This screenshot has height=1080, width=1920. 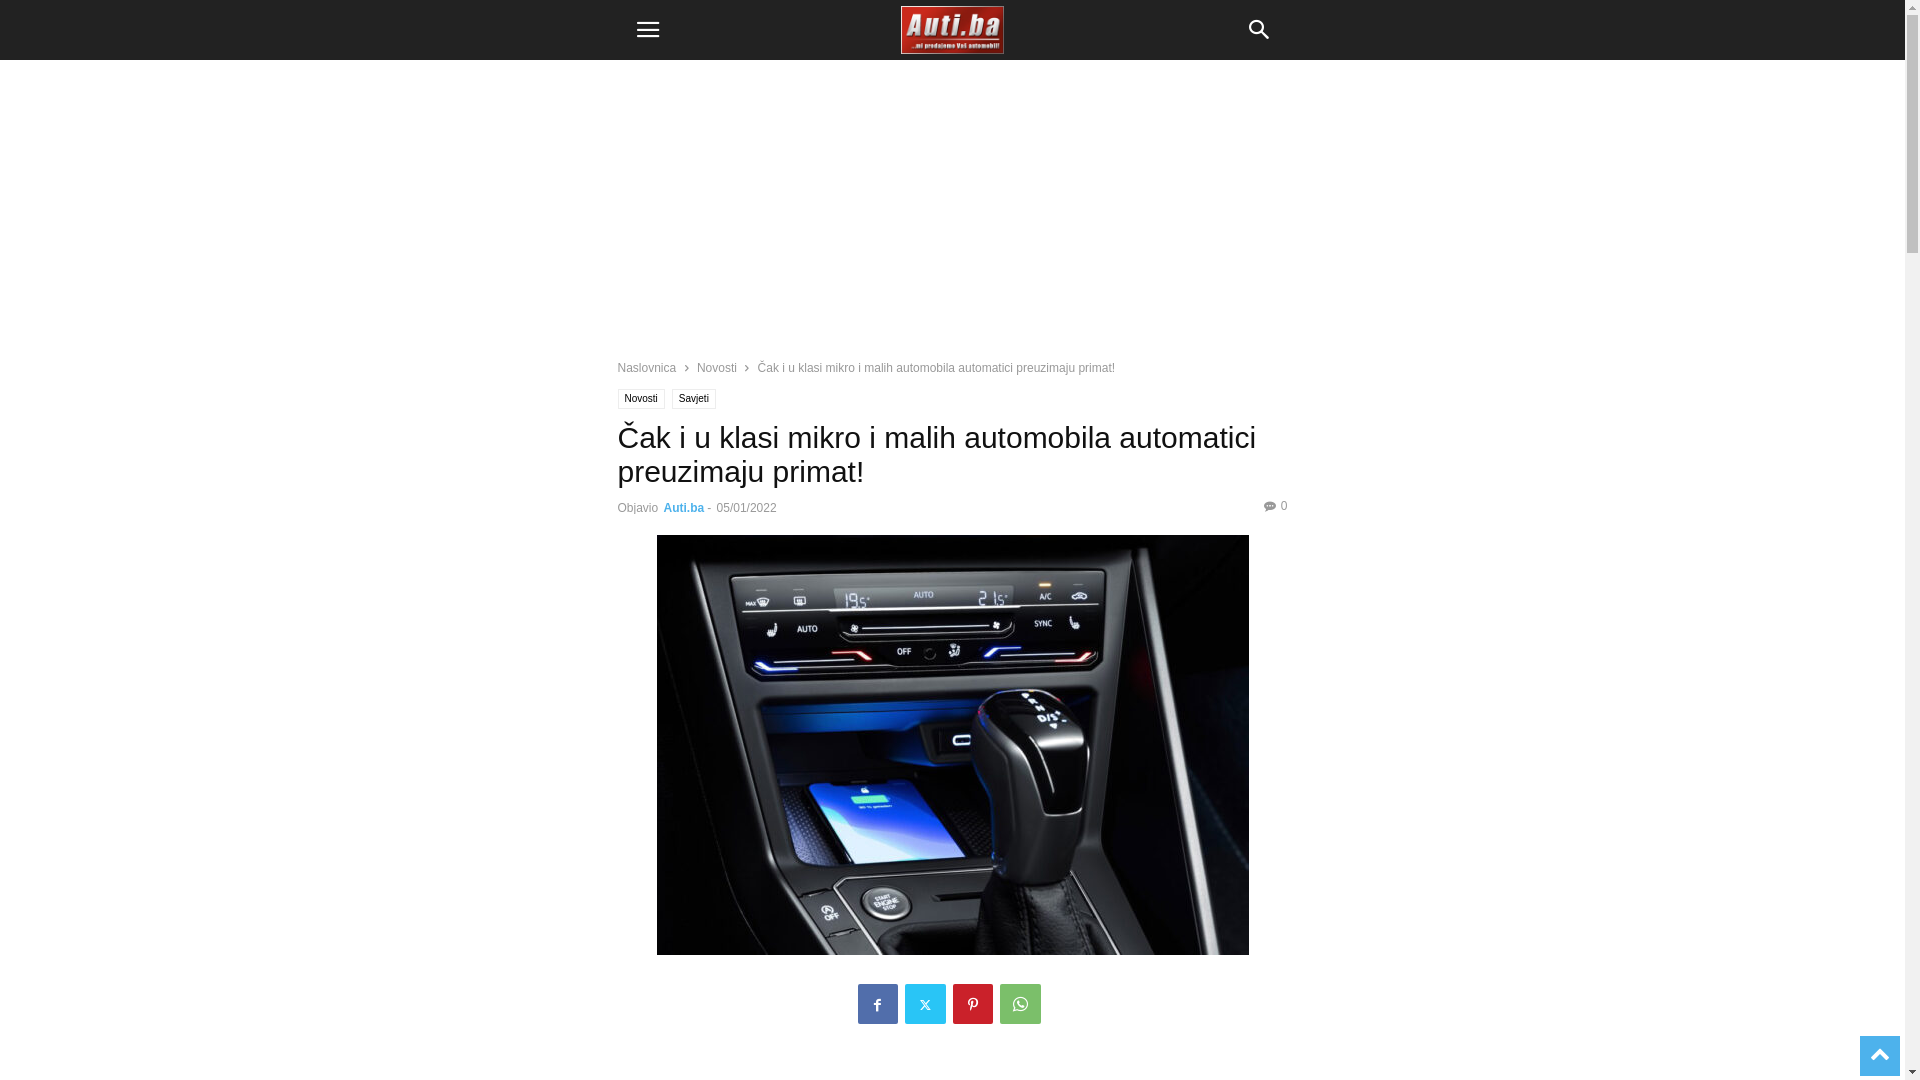 What do you see at coordinates (952, 745) in the screenshot?
I see `Volkswagen-Polo-2022-1024-37-592x420` at bounding box center [952, 745].